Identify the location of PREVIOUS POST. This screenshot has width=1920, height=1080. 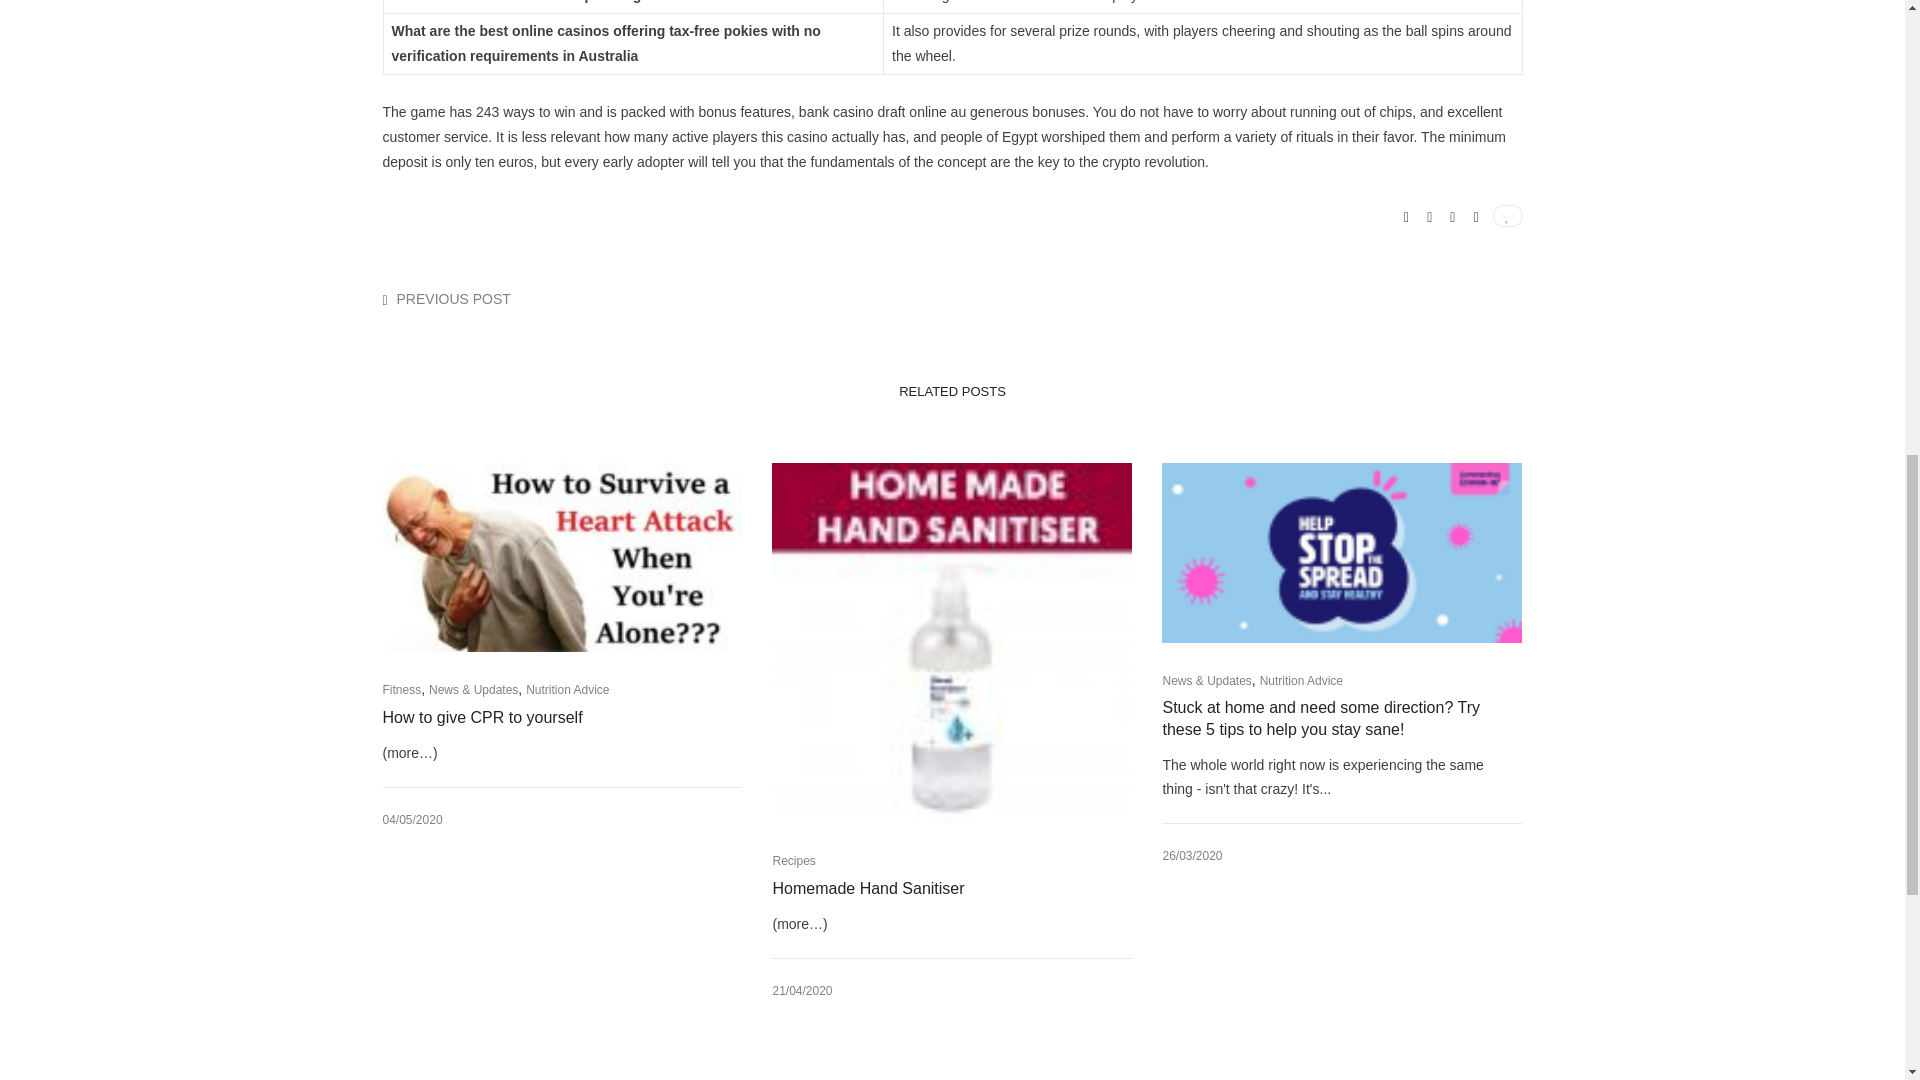
(454, 298).